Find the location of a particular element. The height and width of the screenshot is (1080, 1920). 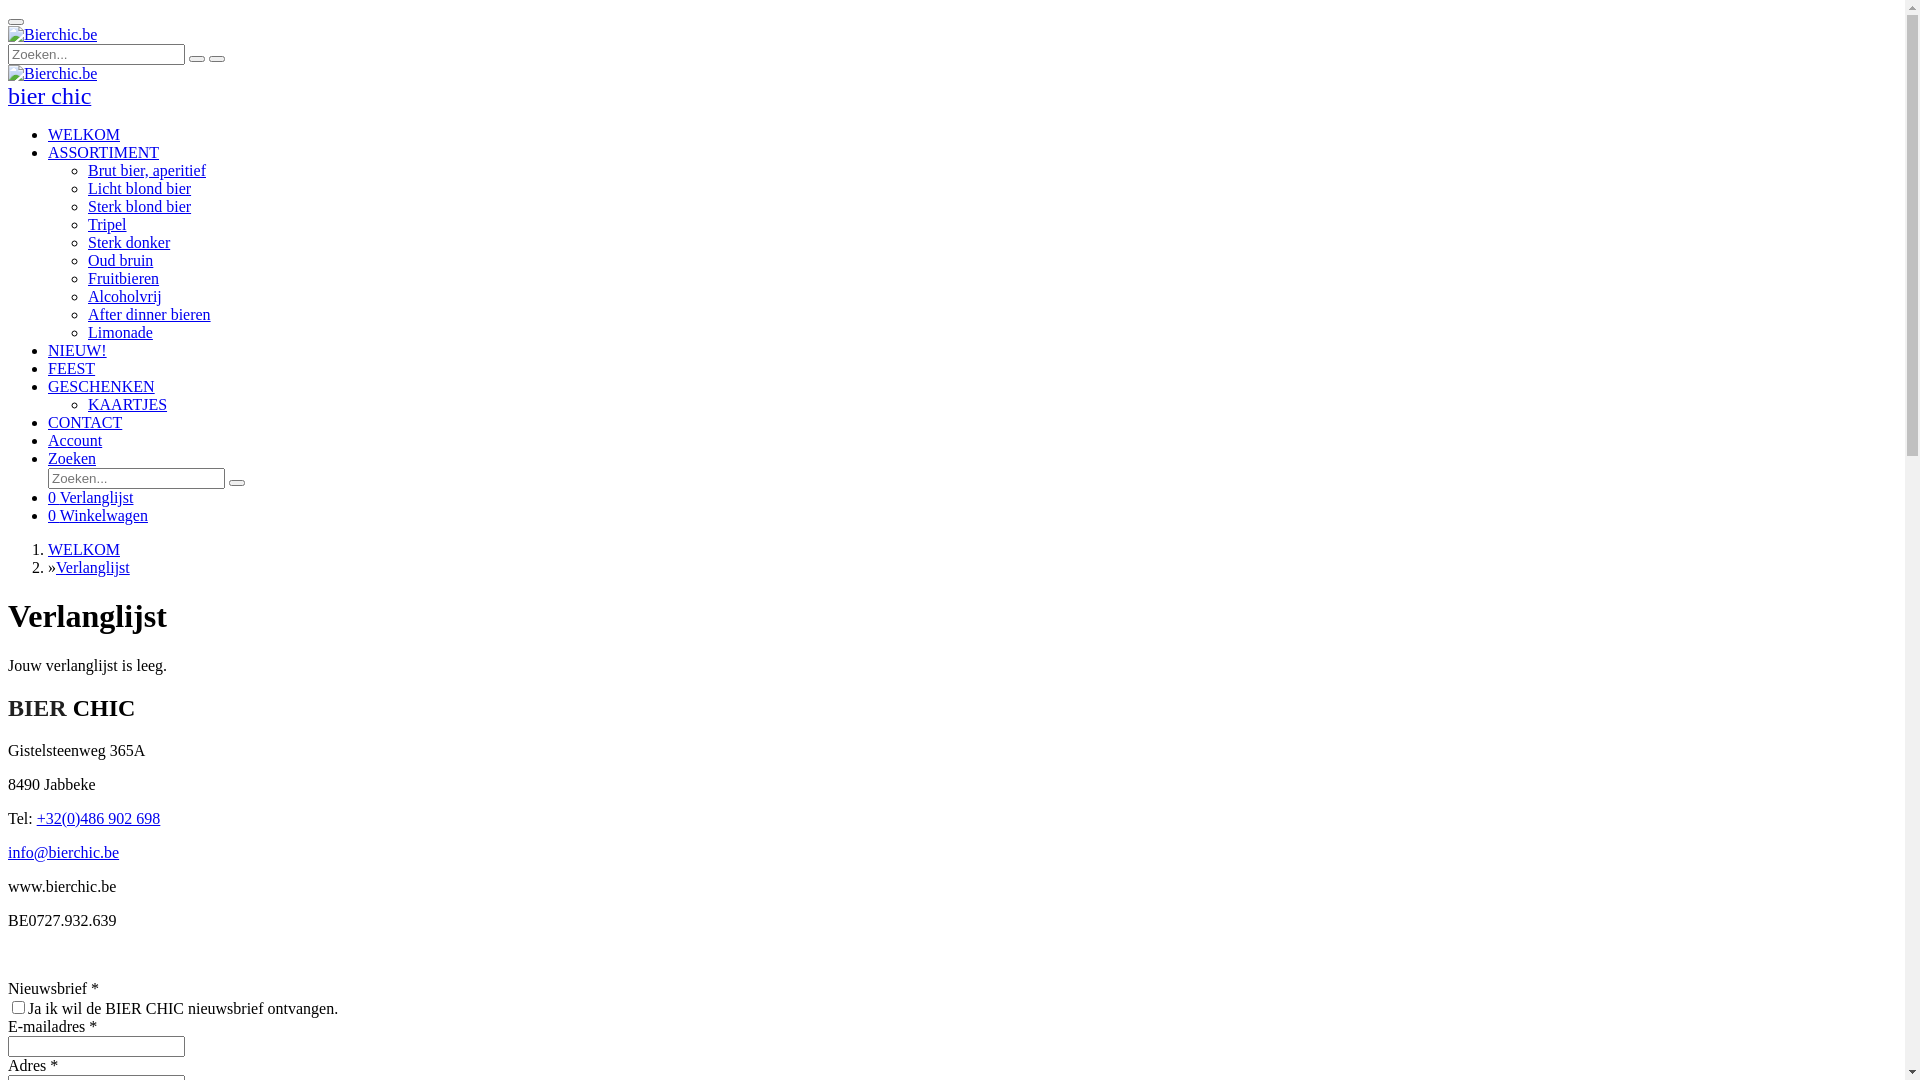

WELKOM is located at coordinates (84, 134).